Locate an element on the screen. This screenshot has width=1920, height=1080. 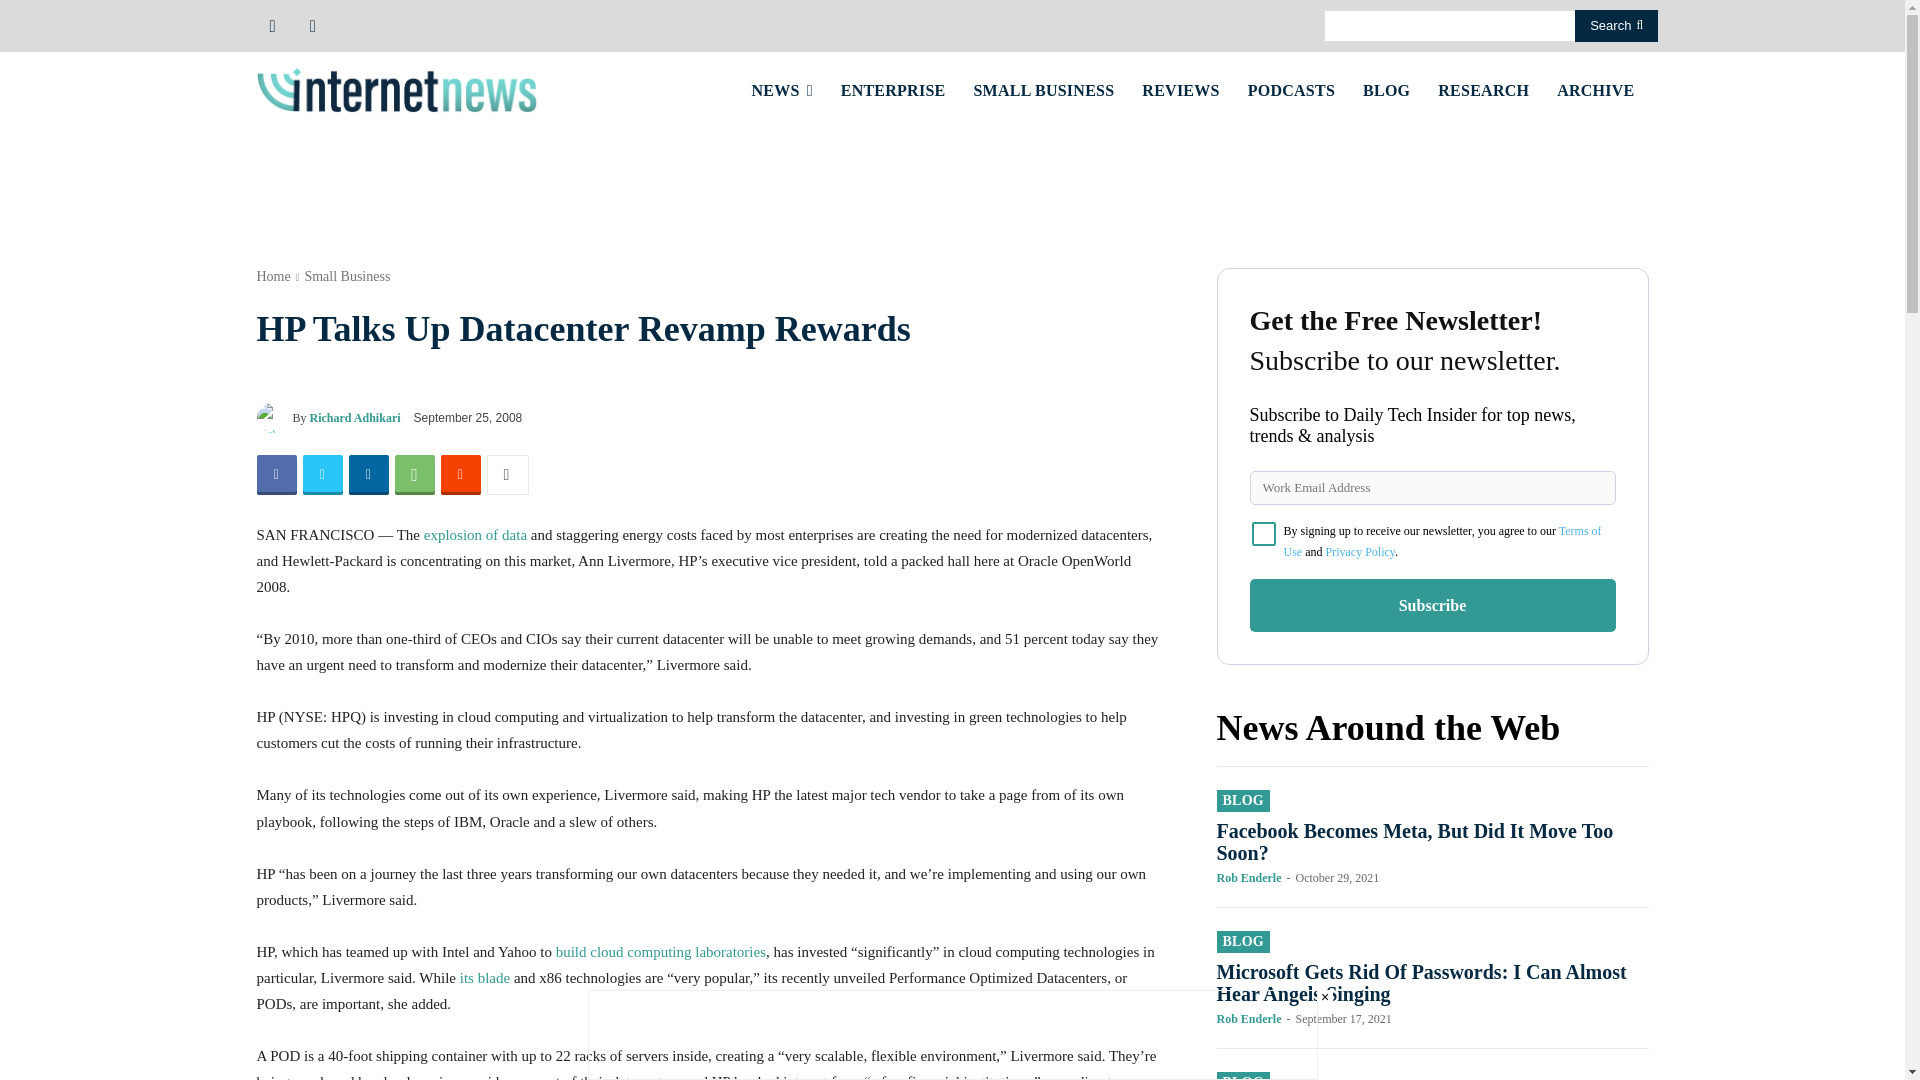
Search is located at coordinates (1616, 26).